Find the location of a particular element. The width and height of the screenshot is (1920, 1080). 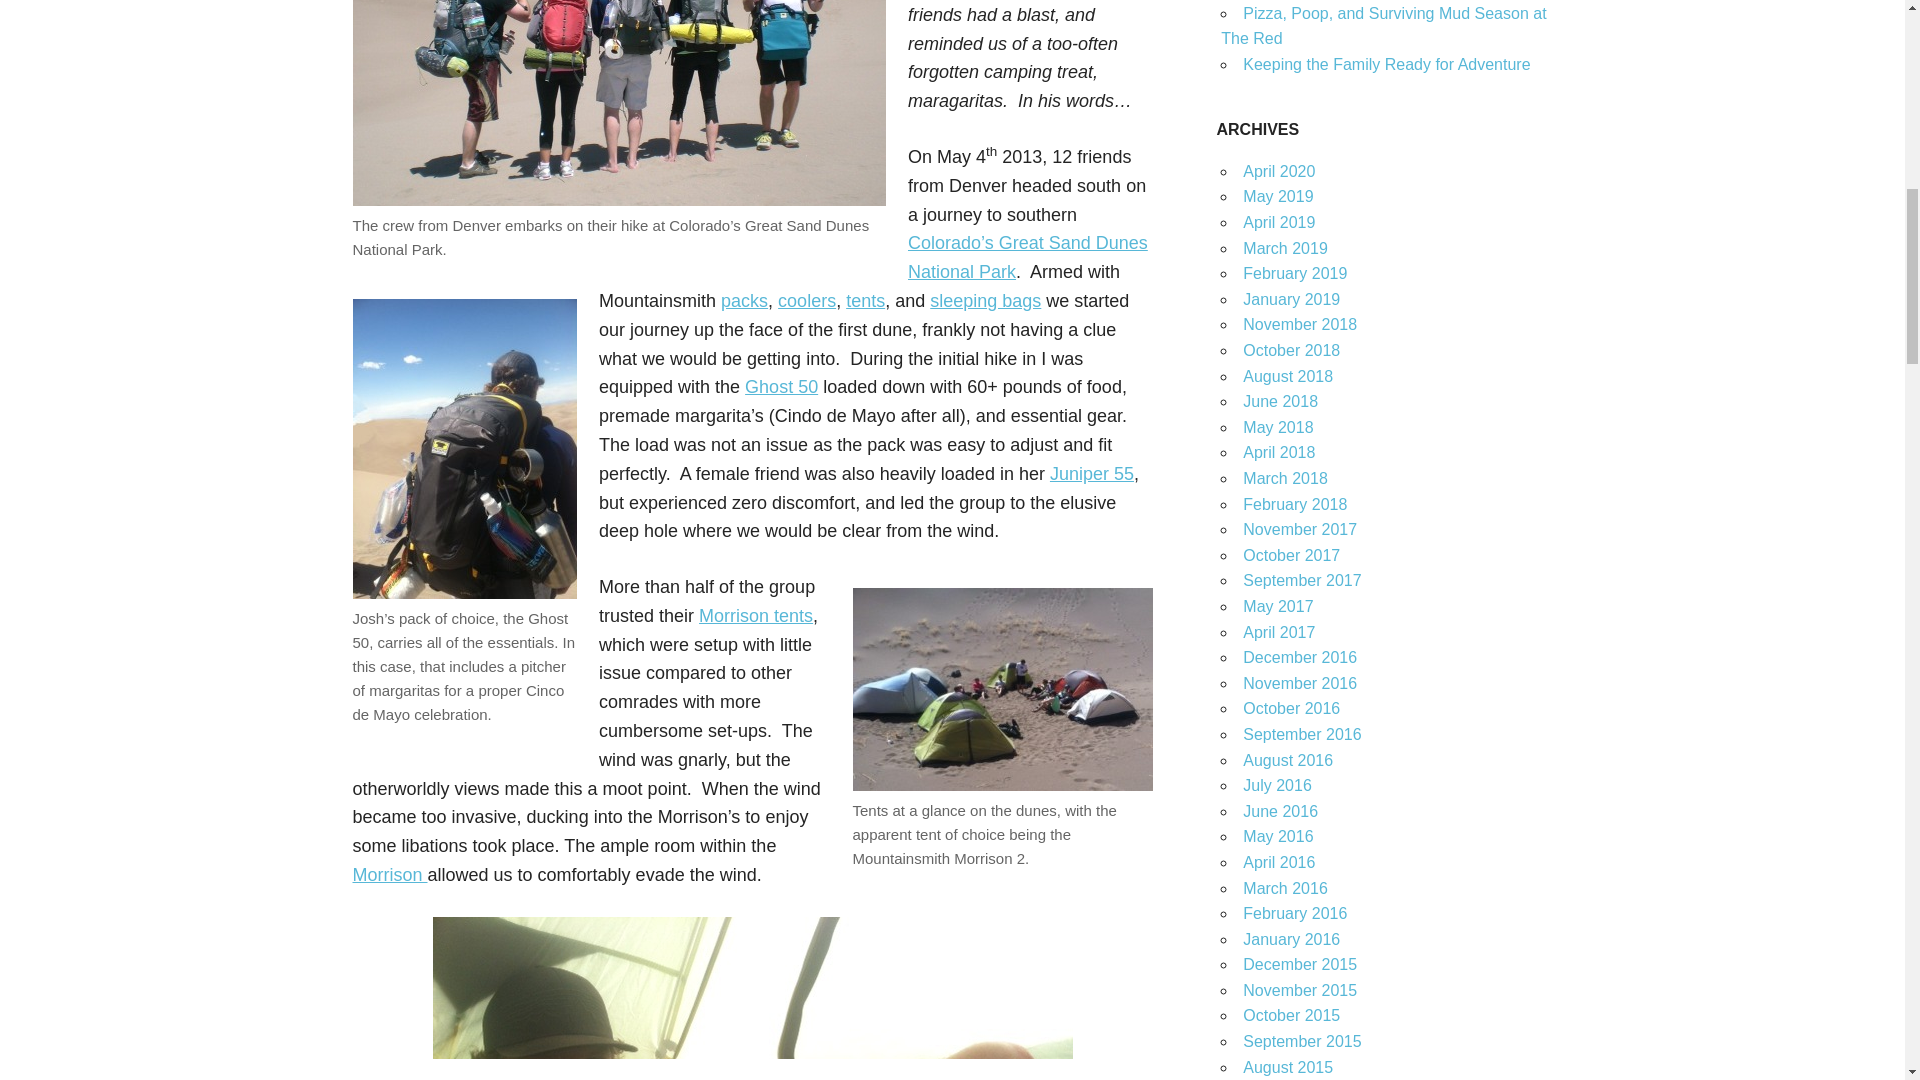

Morrison tents is located at coordinates (755, 616).